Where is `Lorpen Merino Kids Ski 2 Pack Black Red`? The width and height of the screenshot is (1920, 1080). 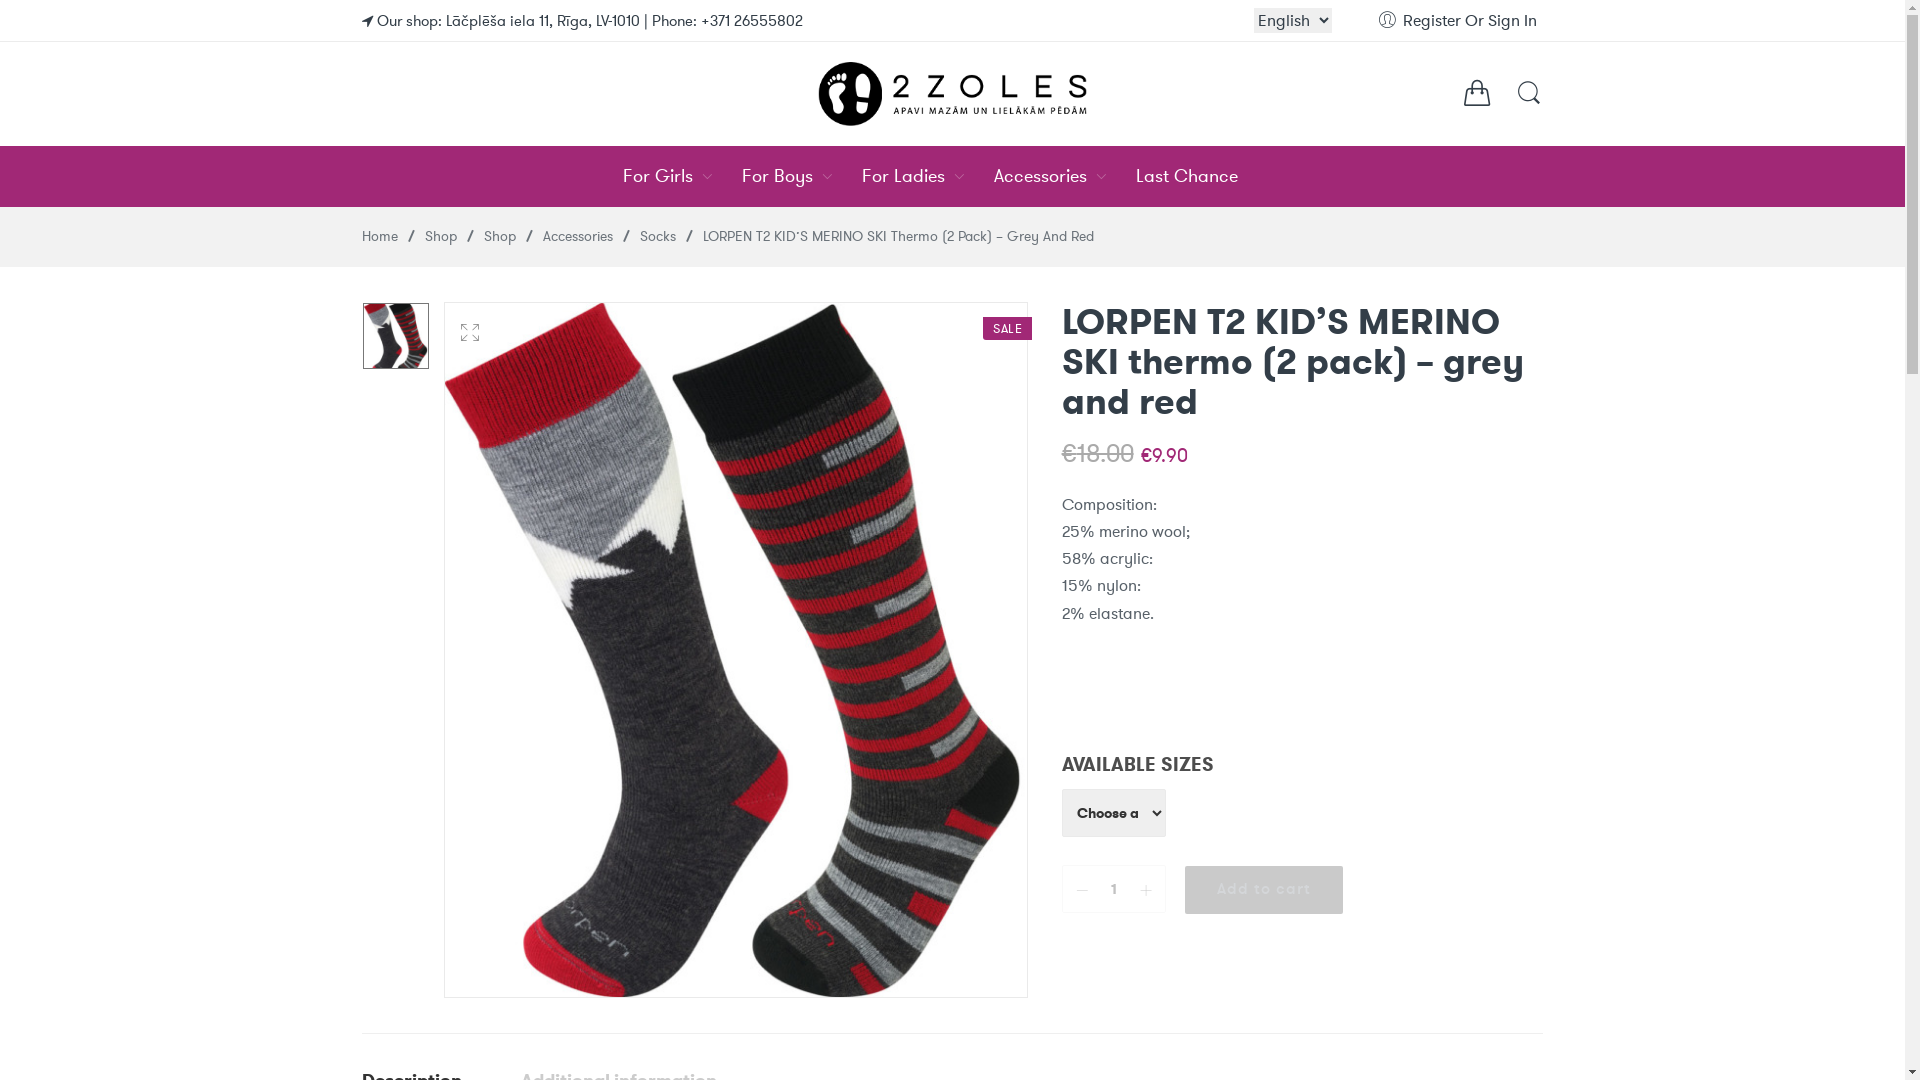 Lorpen Merino Kids Ski 2 Pack Black Red is located at coordinates (396, 336).